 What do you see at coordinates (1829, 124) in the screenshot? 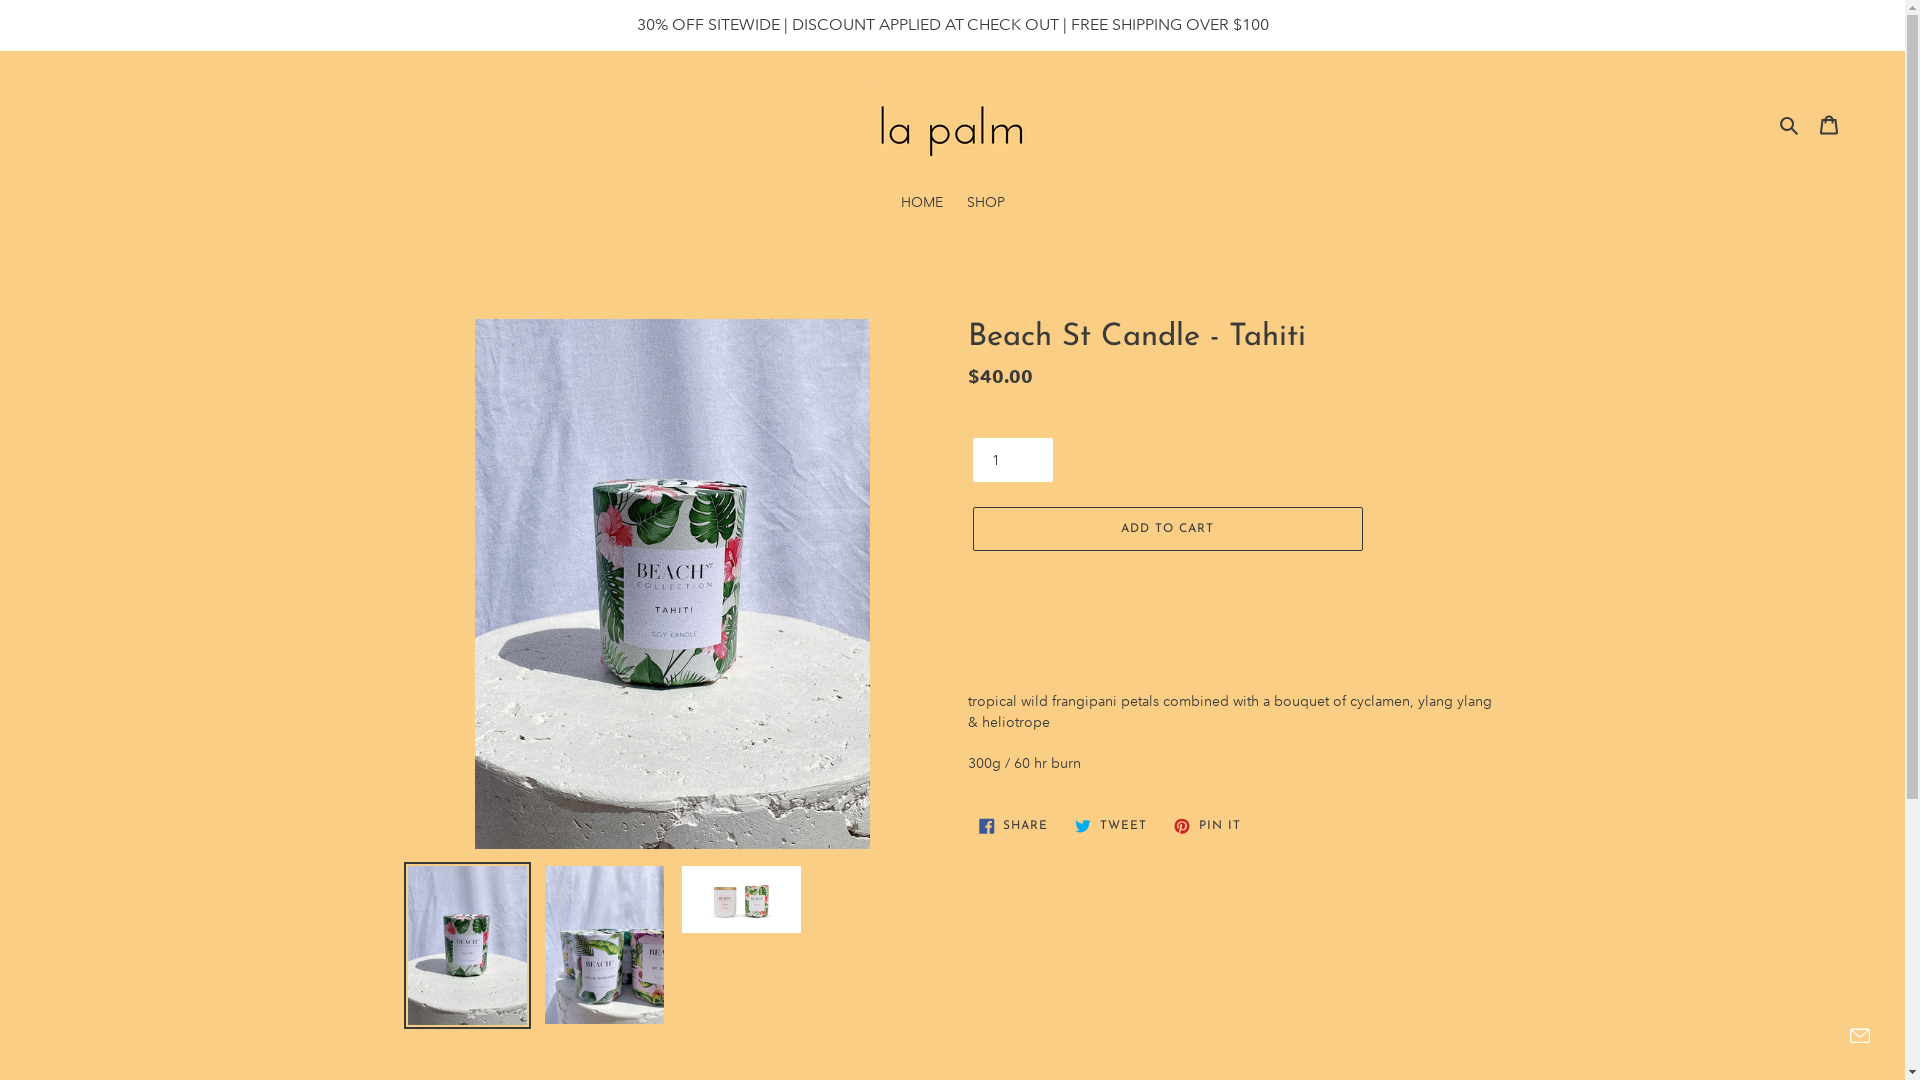
I see `Cart` at bounding box center [1829, 124].